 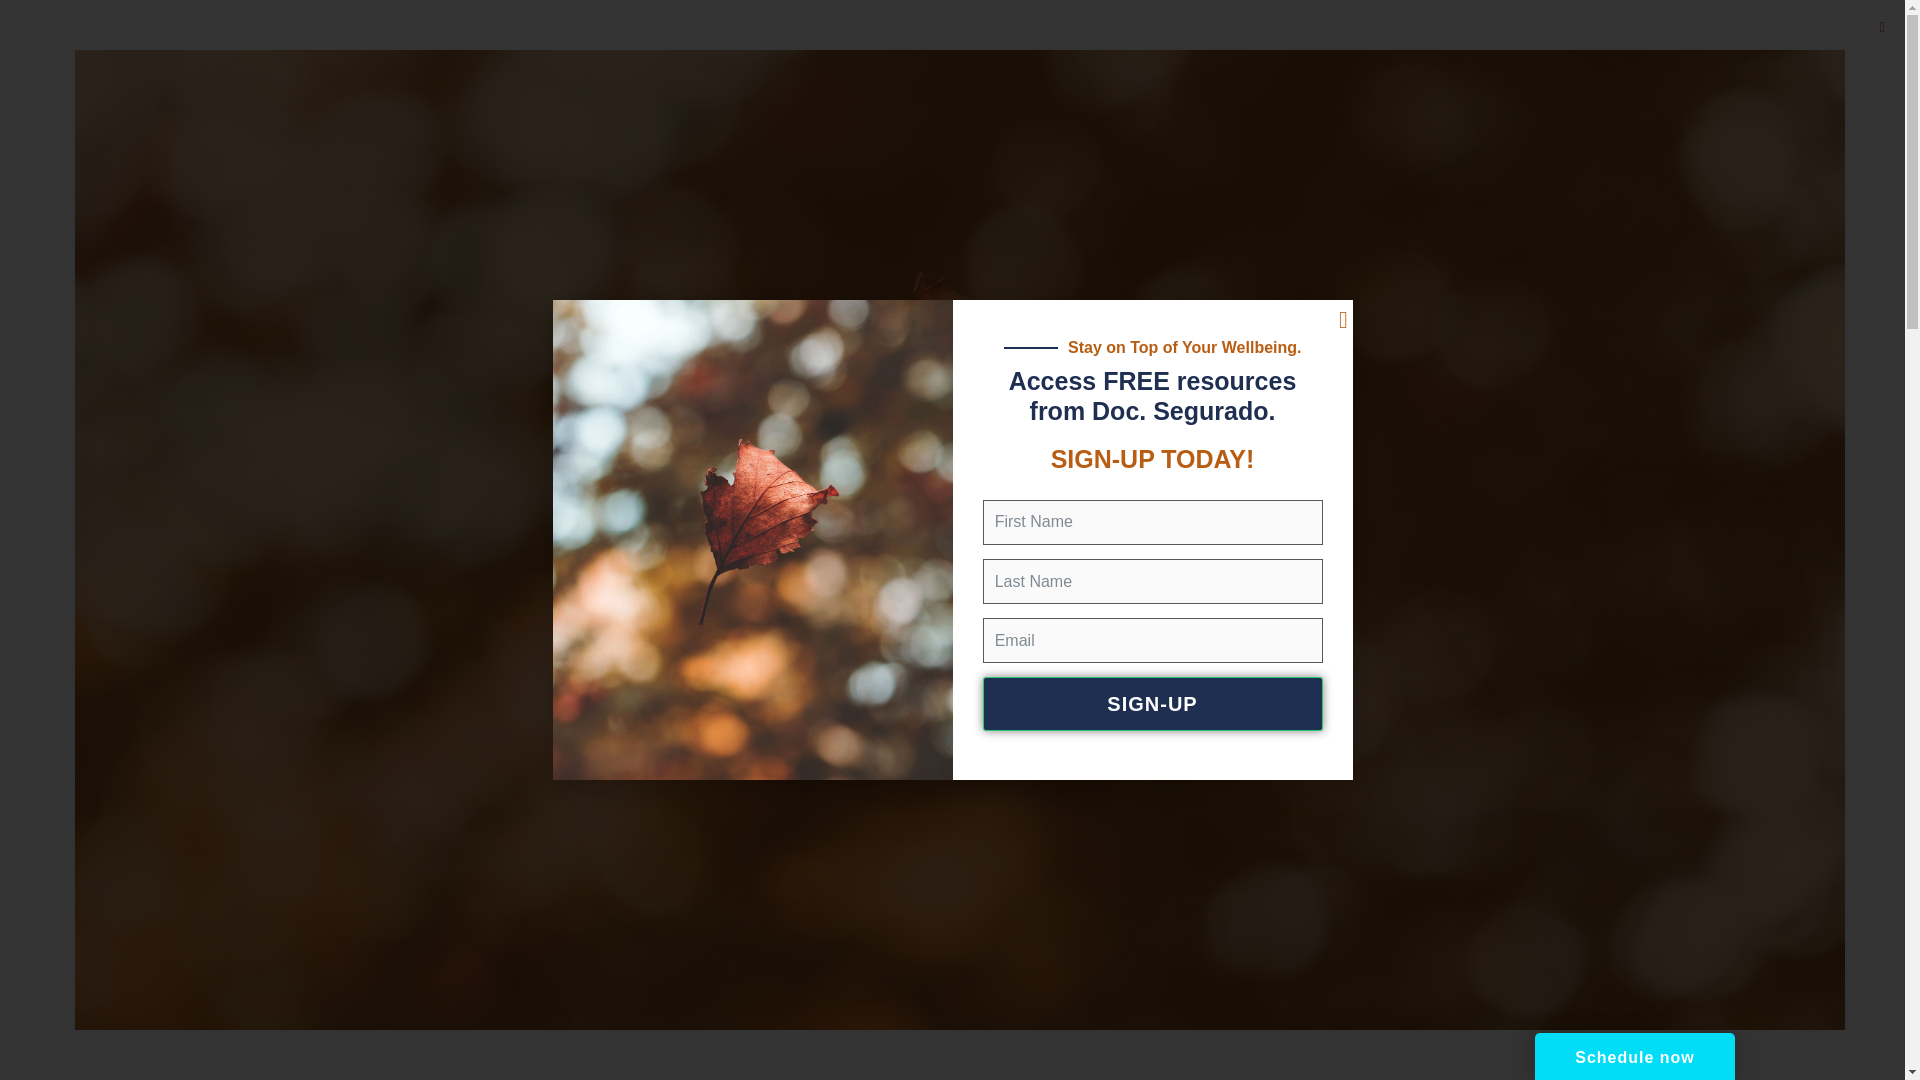 I want to click on Facebook, so click(x=20, y=431).